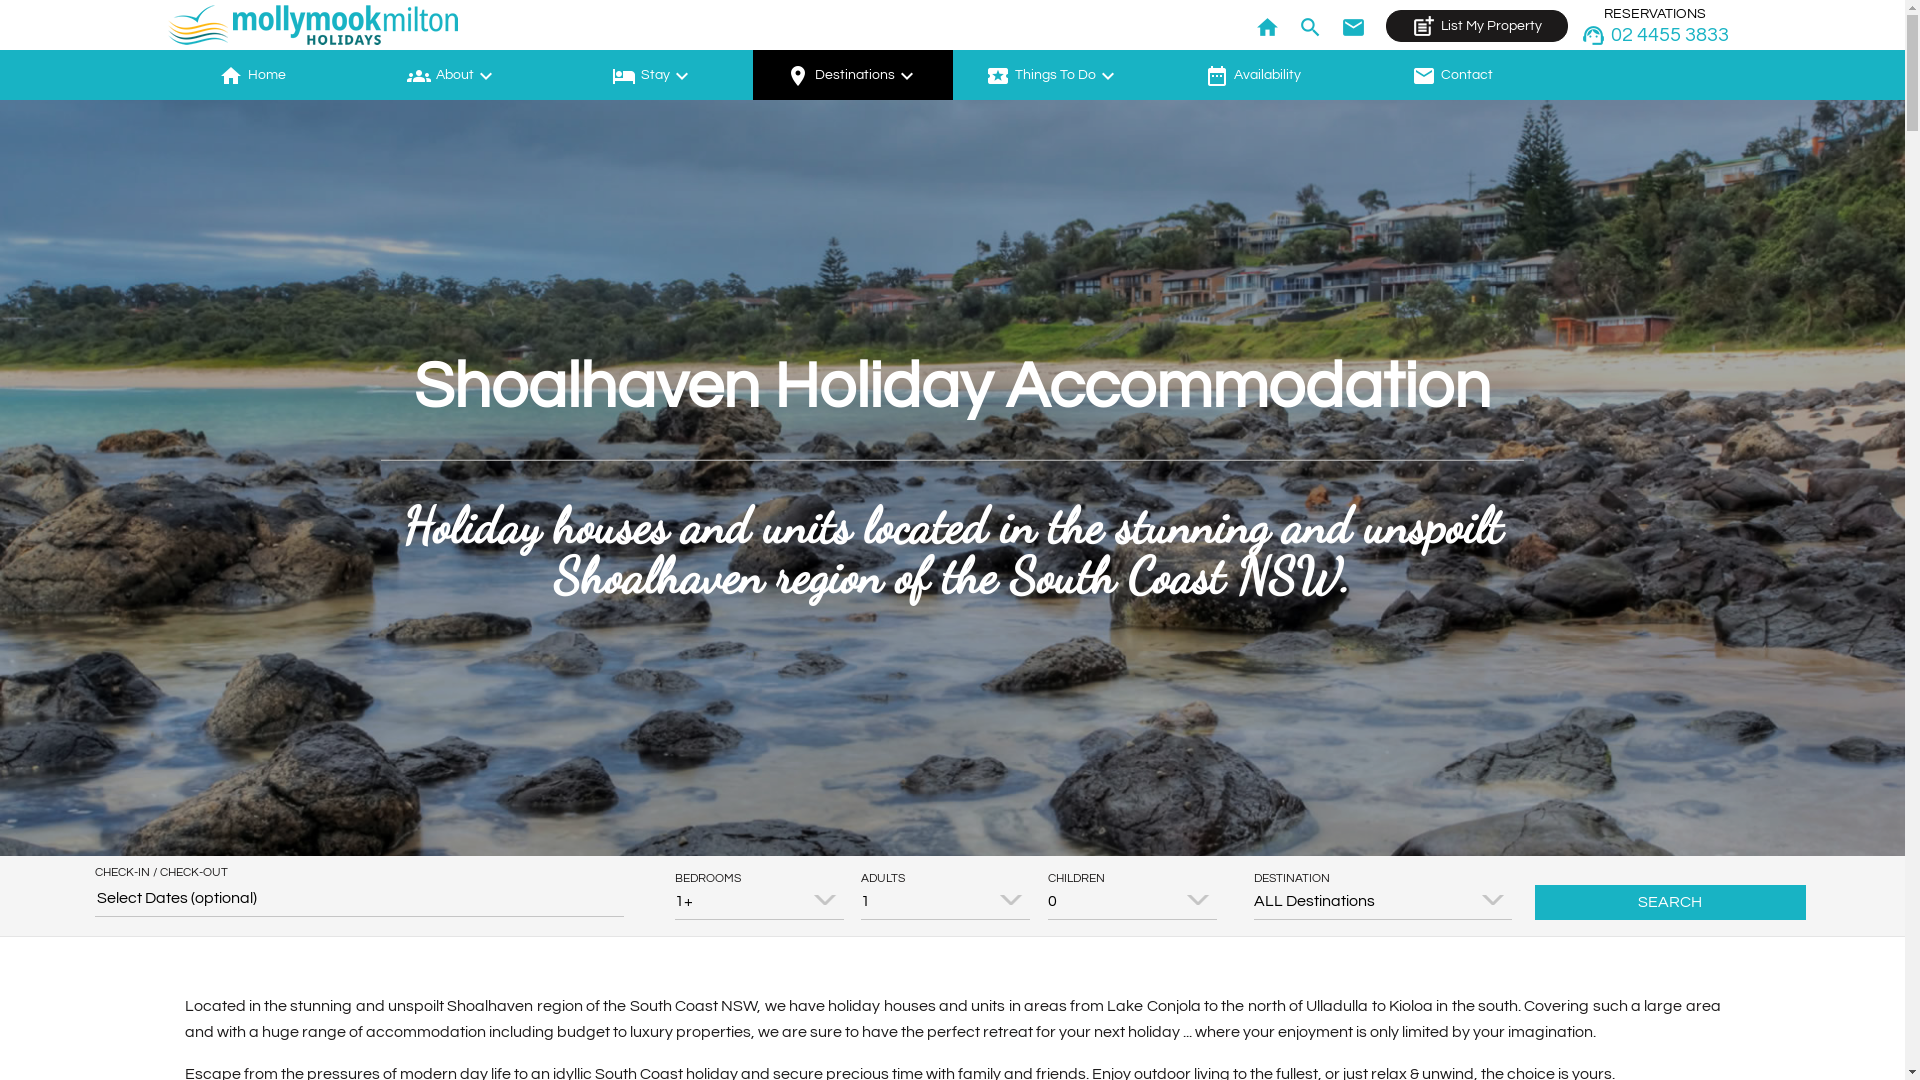 The height and width of the screenshot is (1080, 1920). What do you see at coordinates (852, 75) in the screenshot?
I see `placeDestinationsexpand_more` at bounding box center [852, 75].